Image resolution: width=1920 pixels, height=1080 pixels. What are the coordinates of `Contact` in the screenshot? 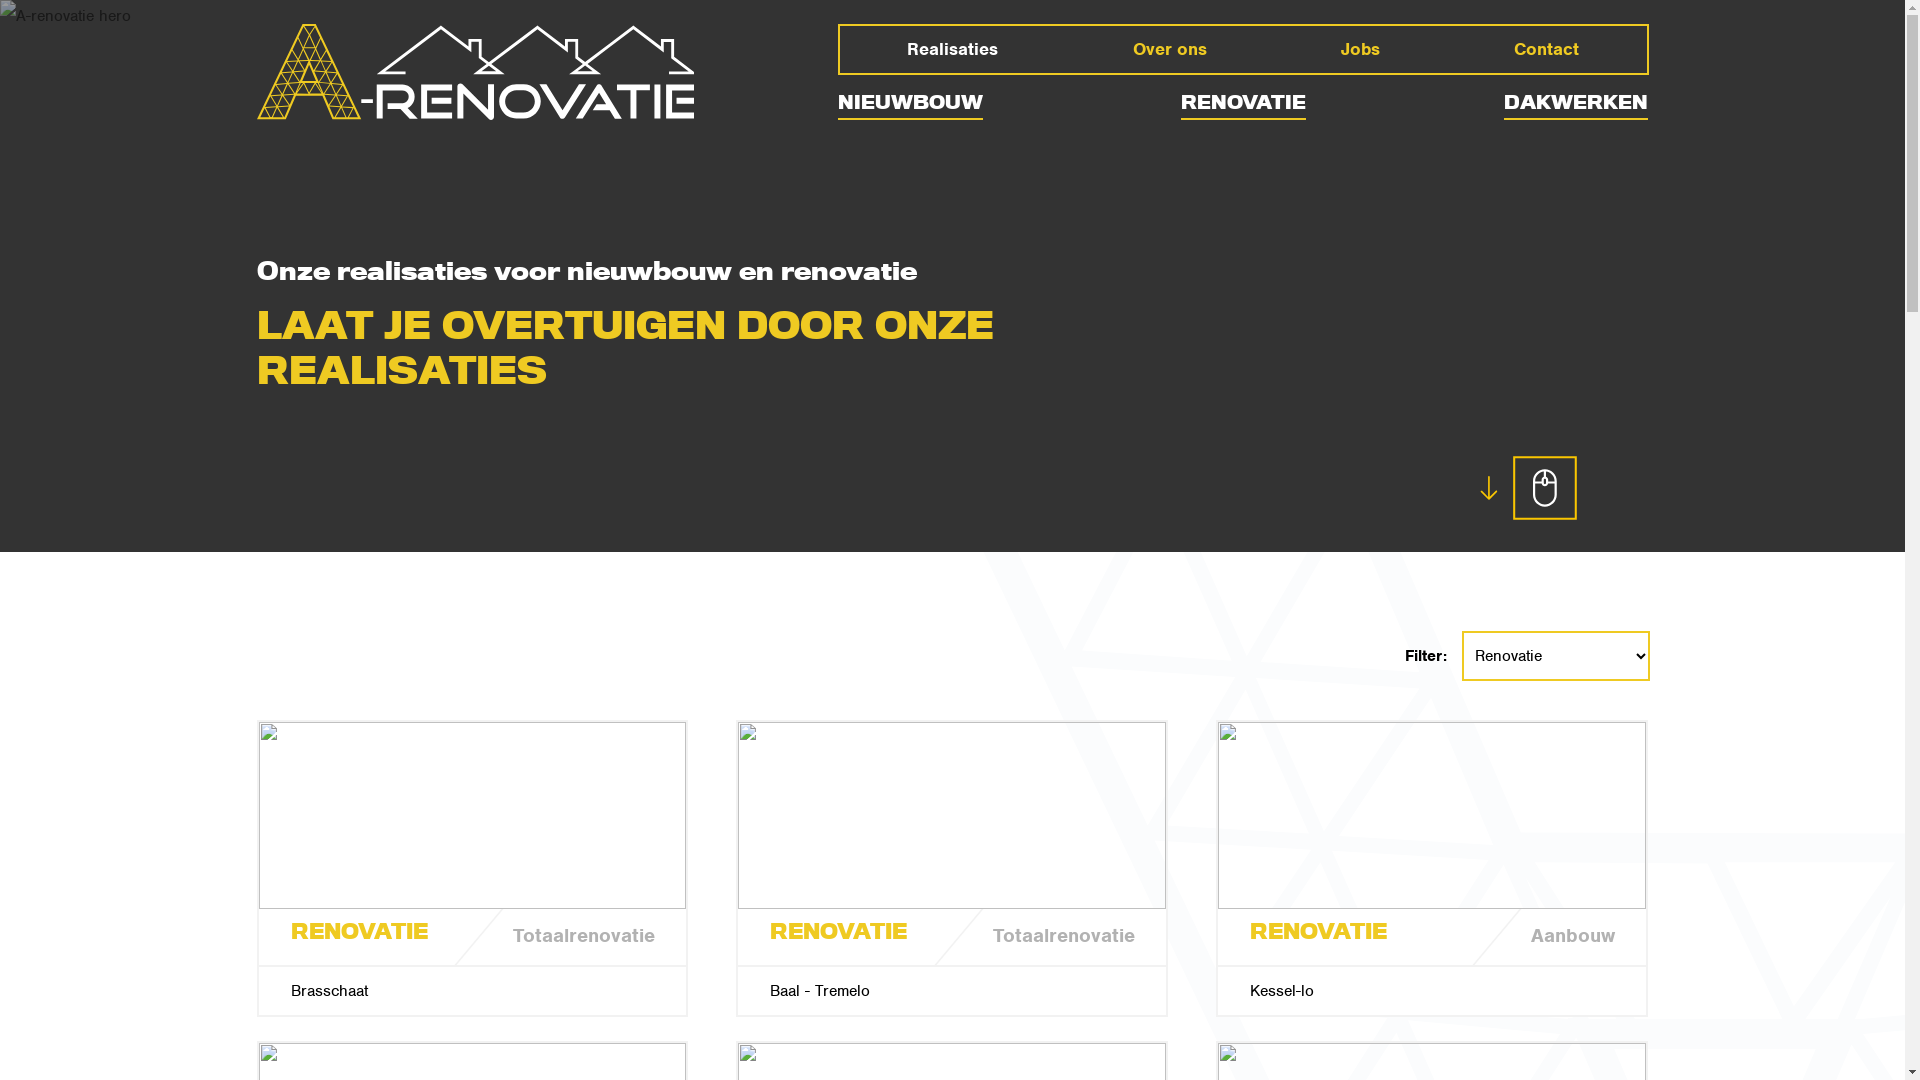 It's located at (1546, 50).